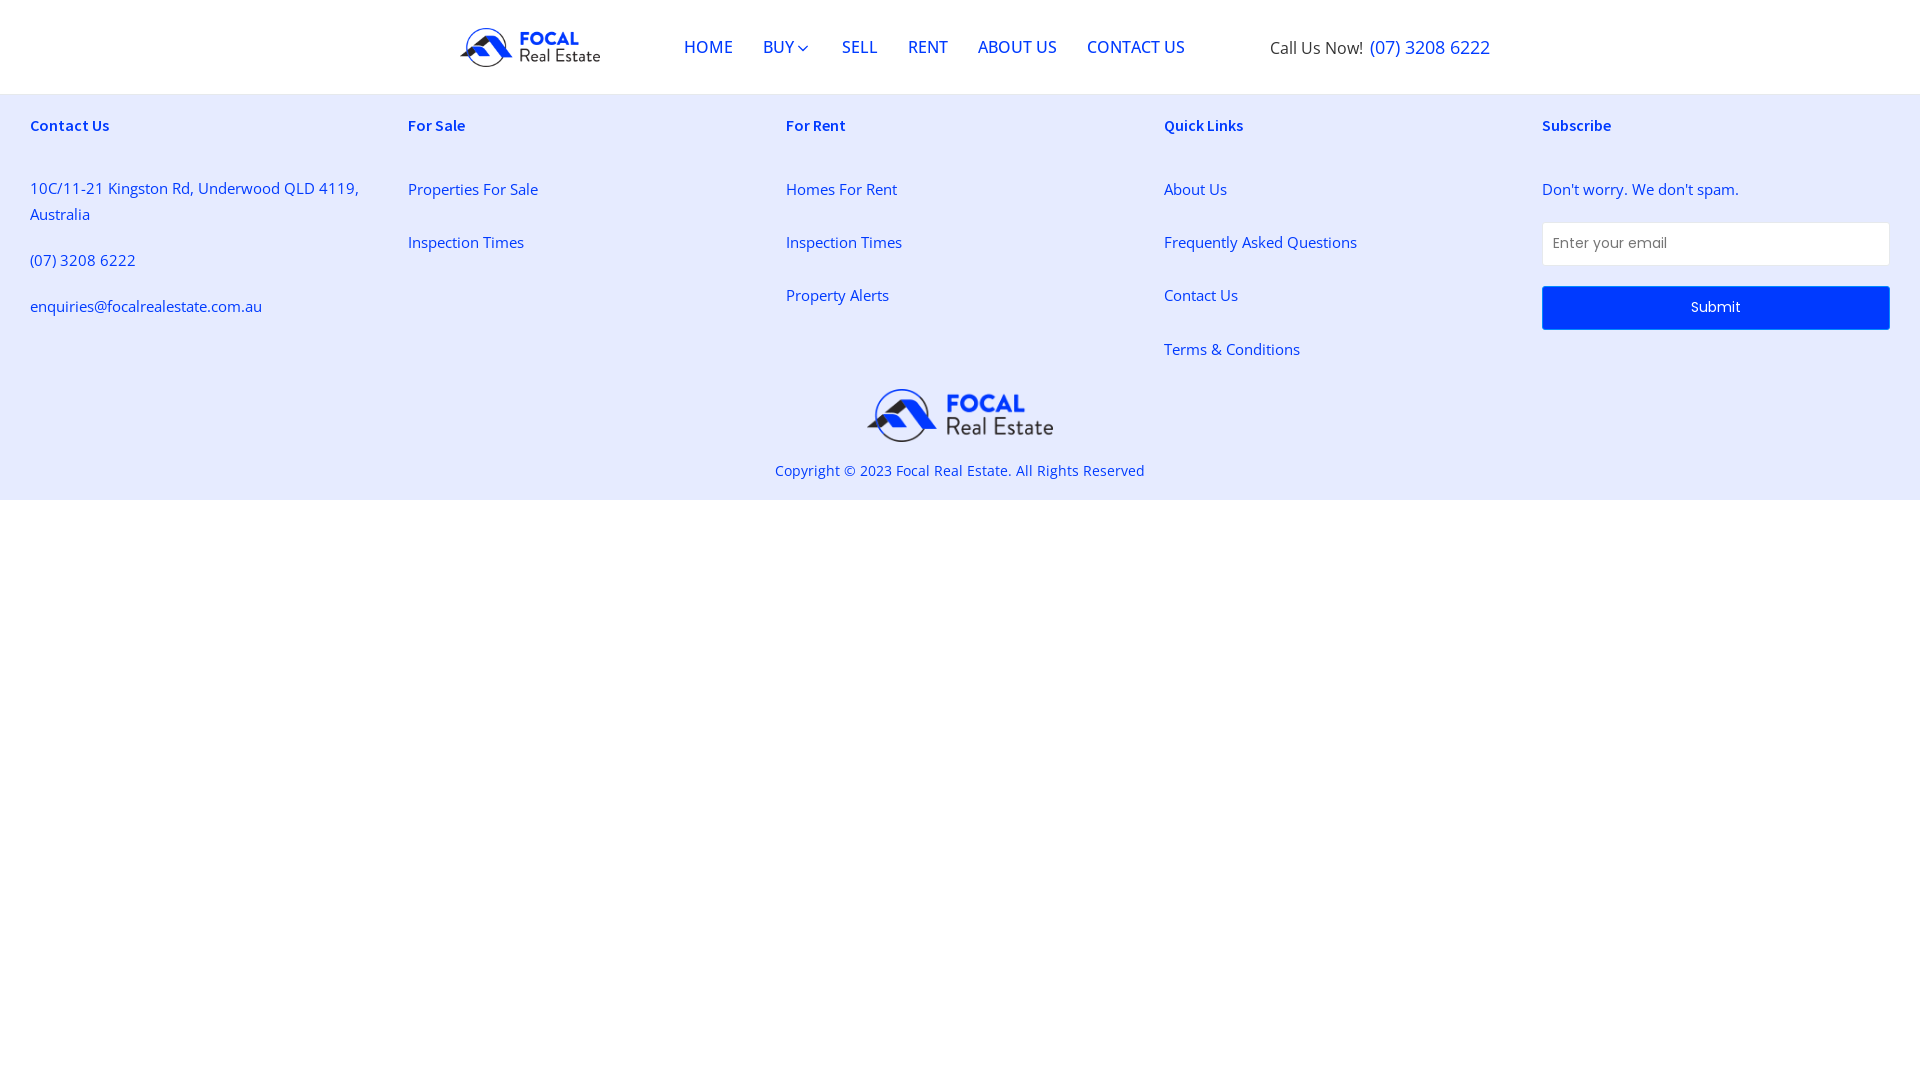 Image resolution: width=1920 pixels, height=1080 pixels. Describe the element at coordinates (1136, 48) in the screenshot. I see `CONTACT US` at that location.